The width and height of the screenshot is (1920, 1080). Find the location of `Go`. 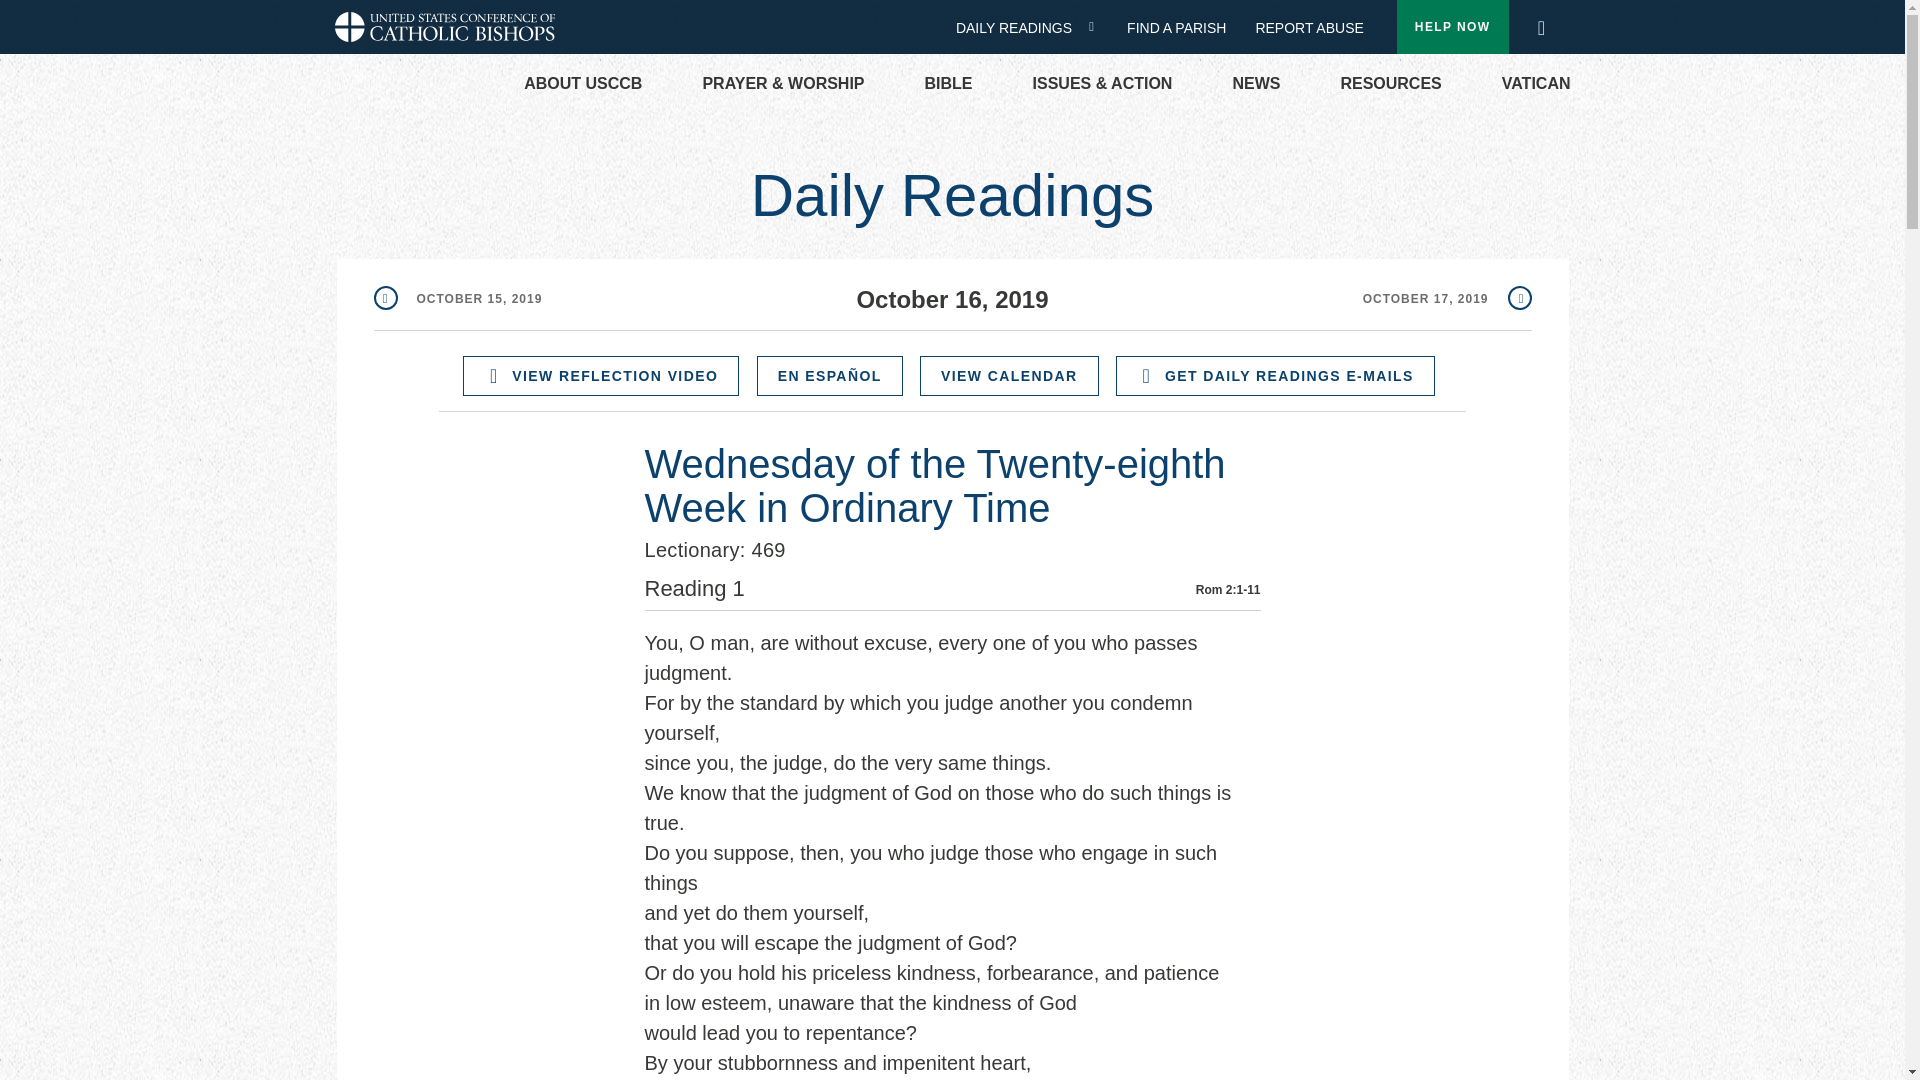

Go is located at coordinates (1547, 28).